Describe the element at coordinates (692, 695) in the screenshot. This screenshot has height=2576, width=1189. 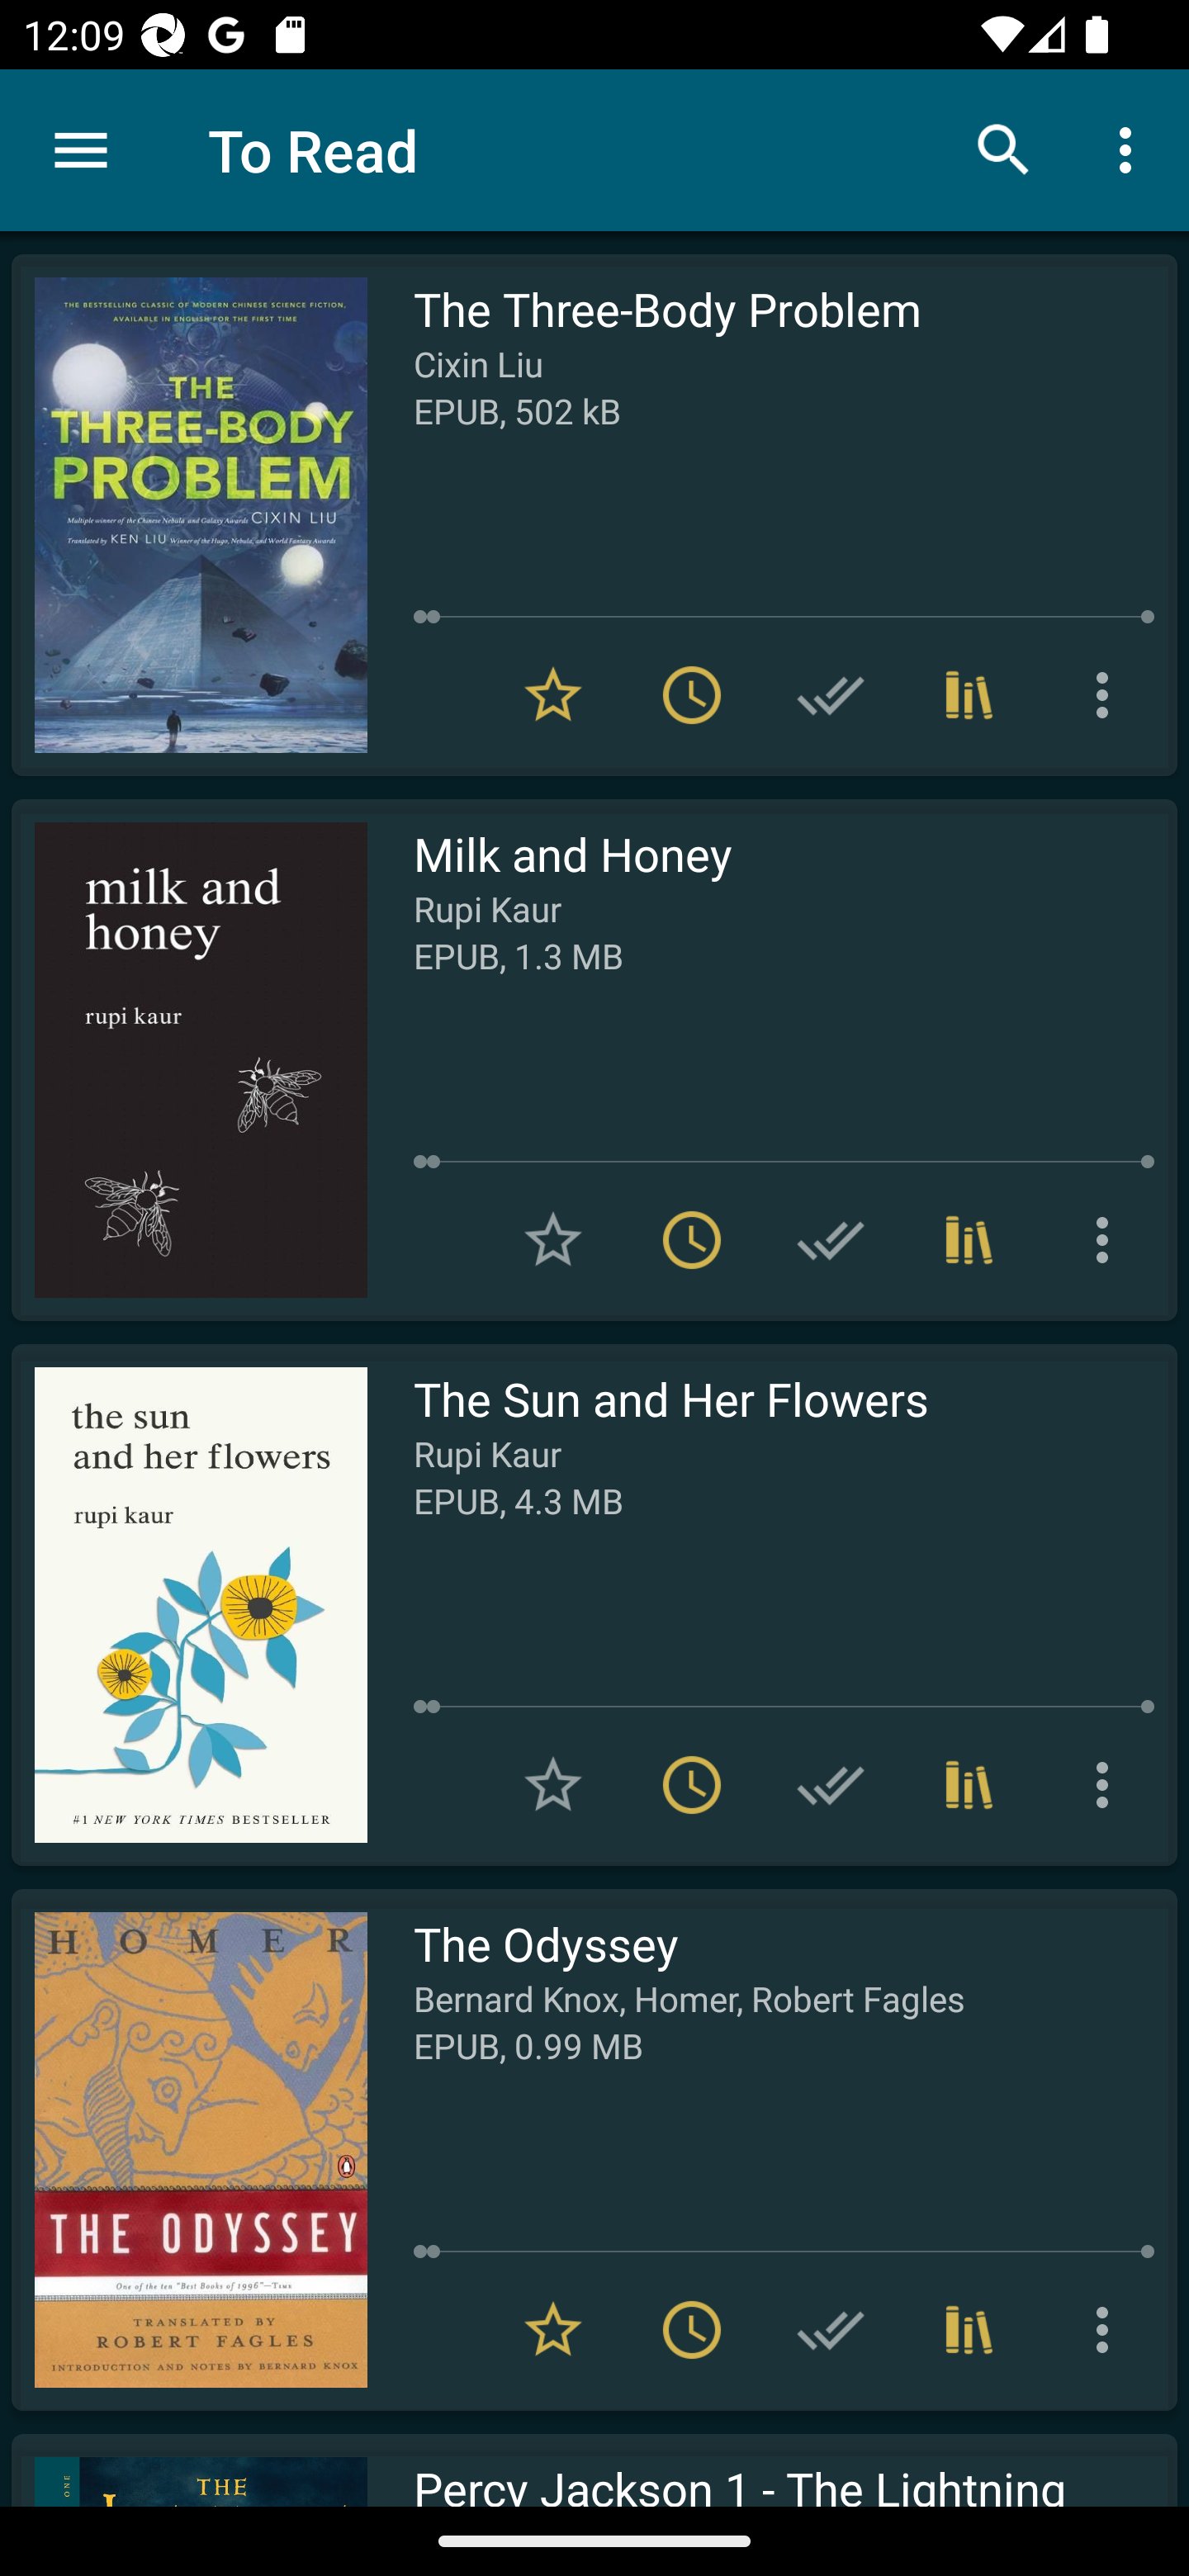
I see `Remove from To read` at that location.